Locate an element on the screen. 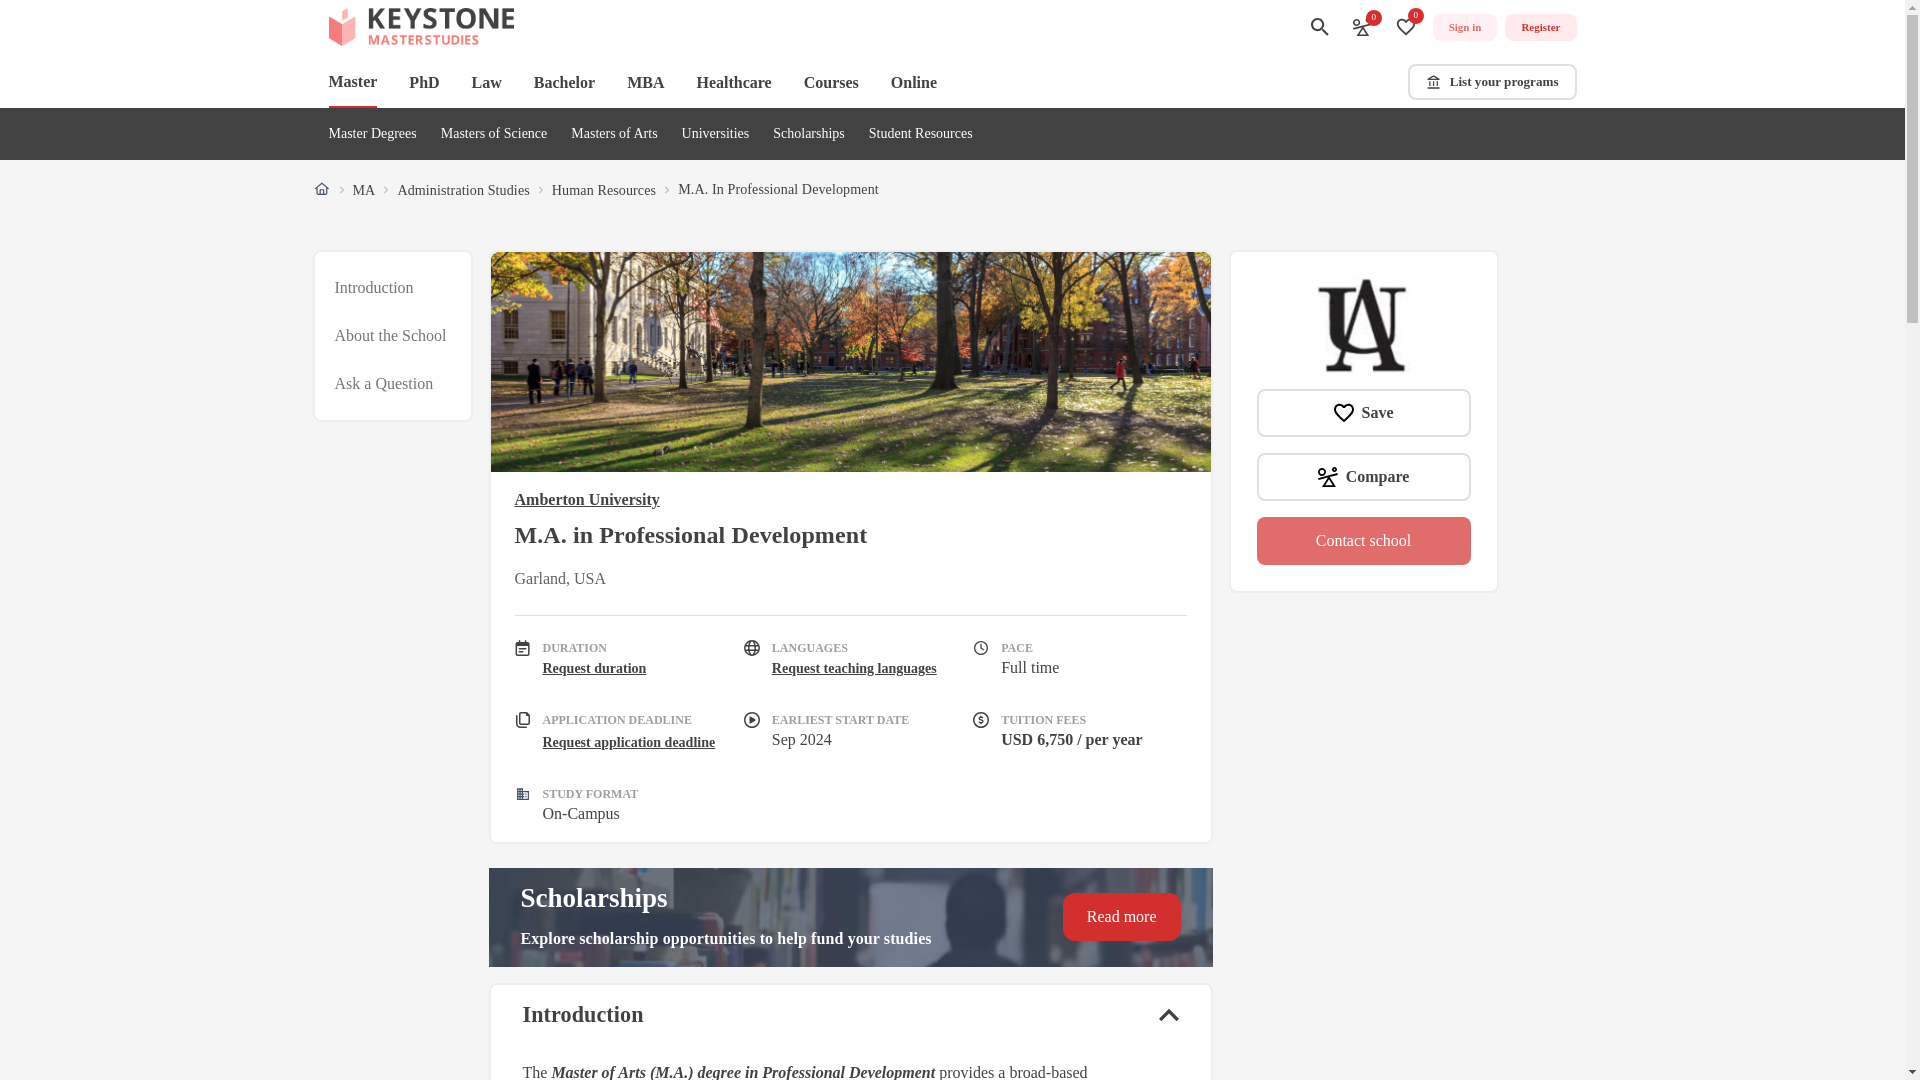  Courses is located at coordinates (613, 134).